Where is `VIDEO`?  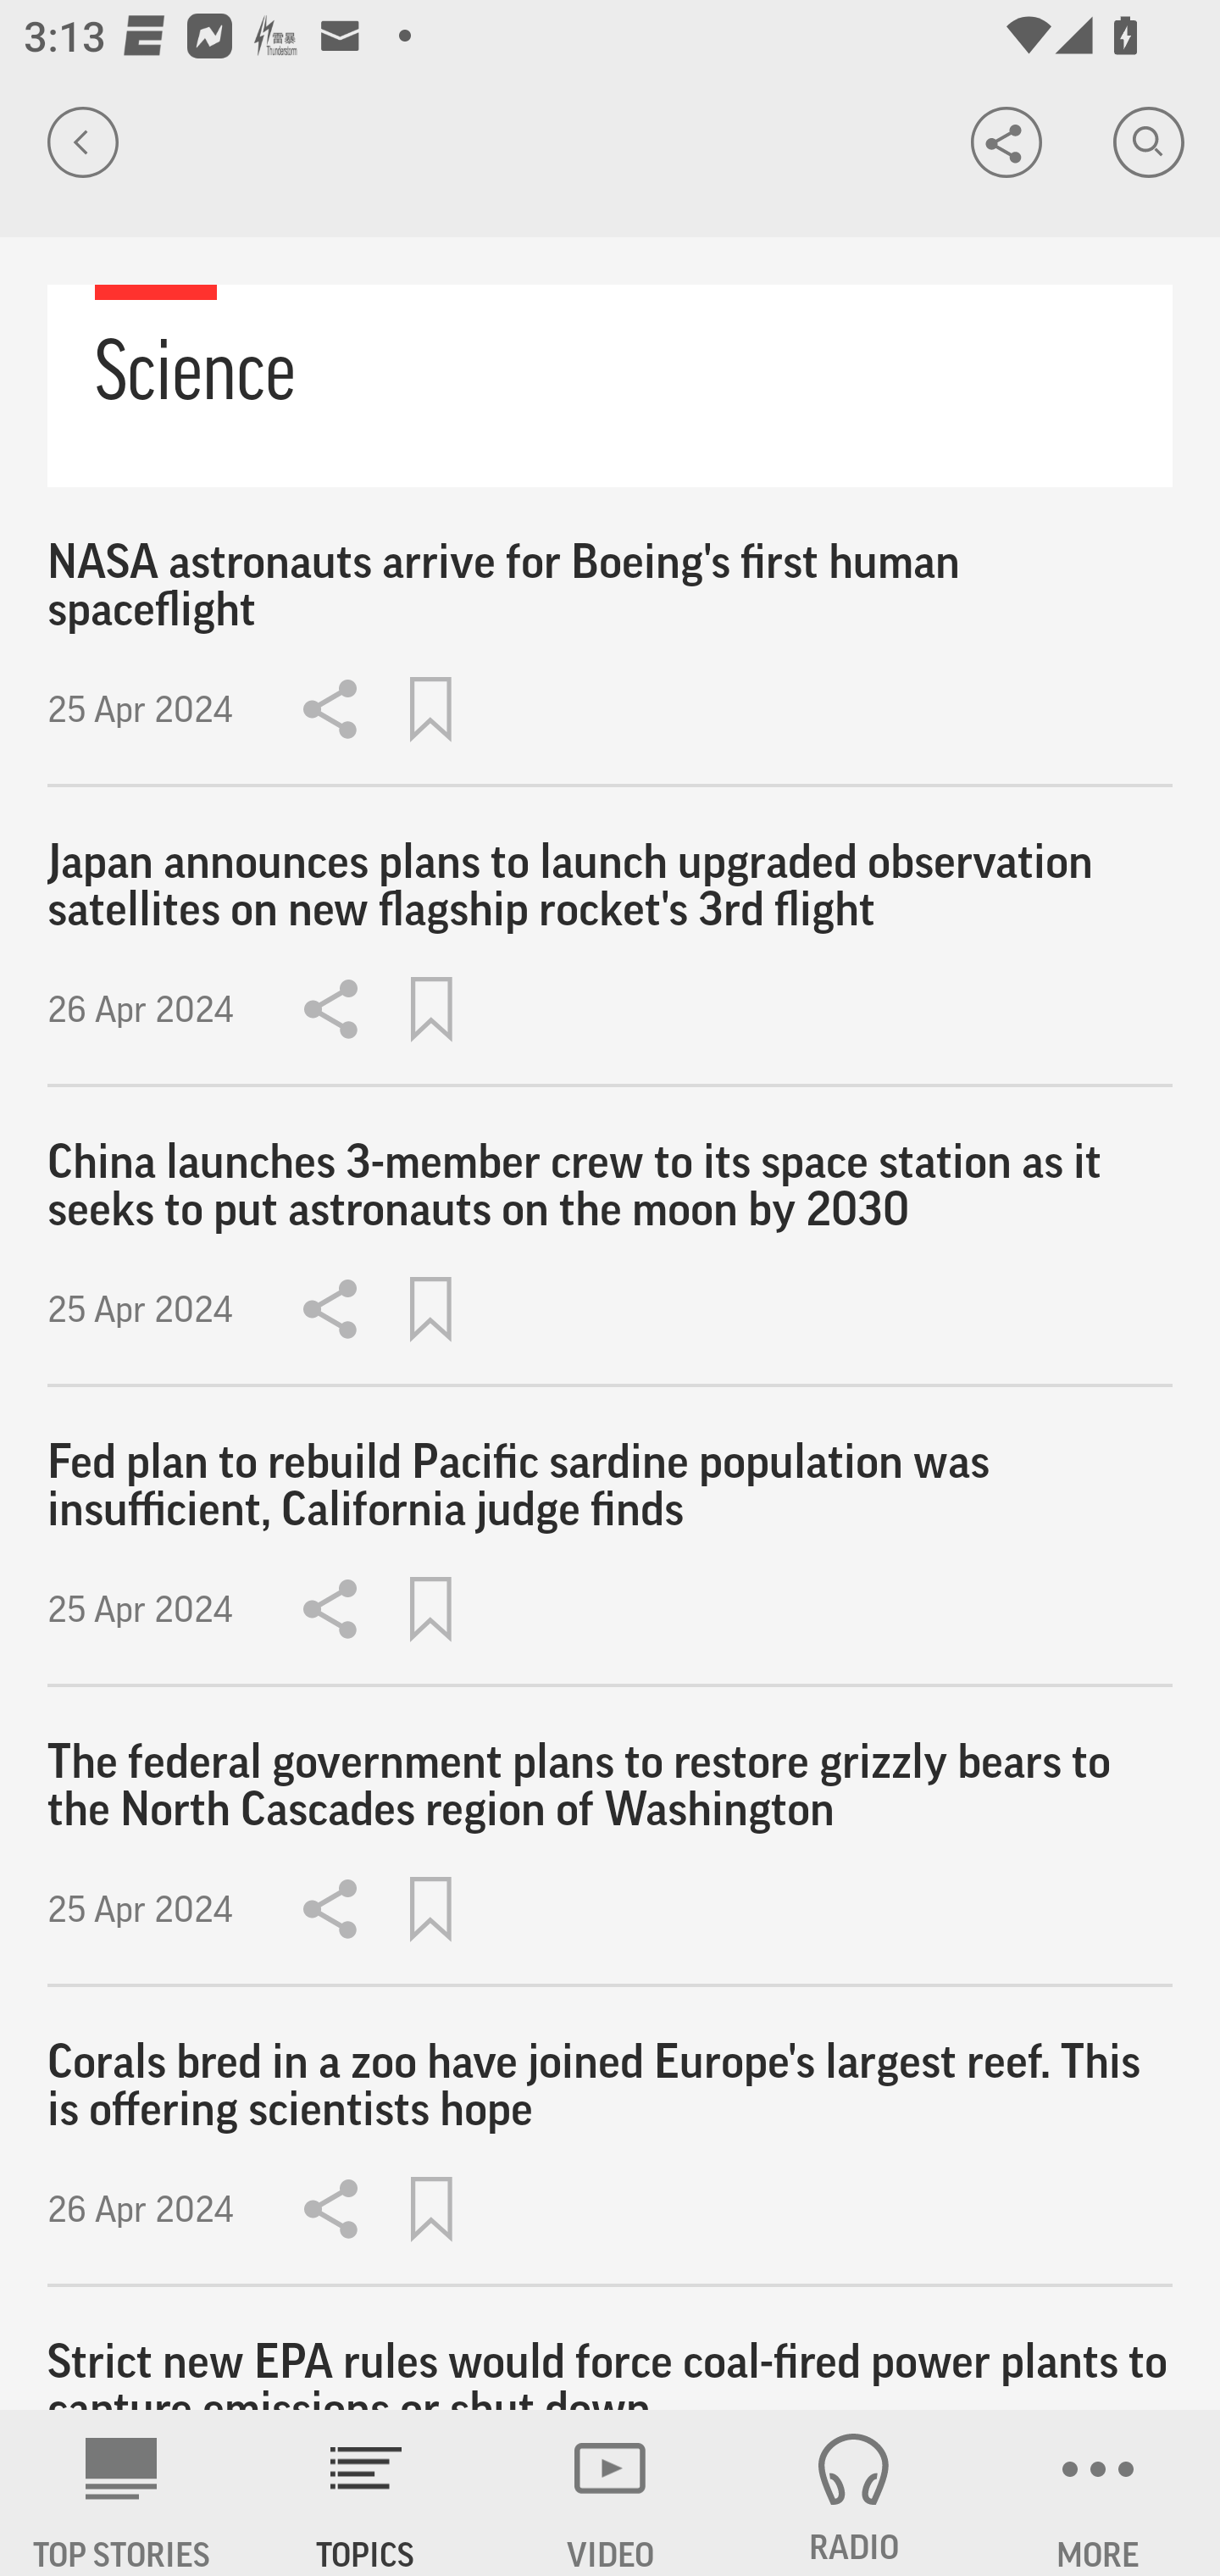
VIDEO is located at coordinates (610, 2493).